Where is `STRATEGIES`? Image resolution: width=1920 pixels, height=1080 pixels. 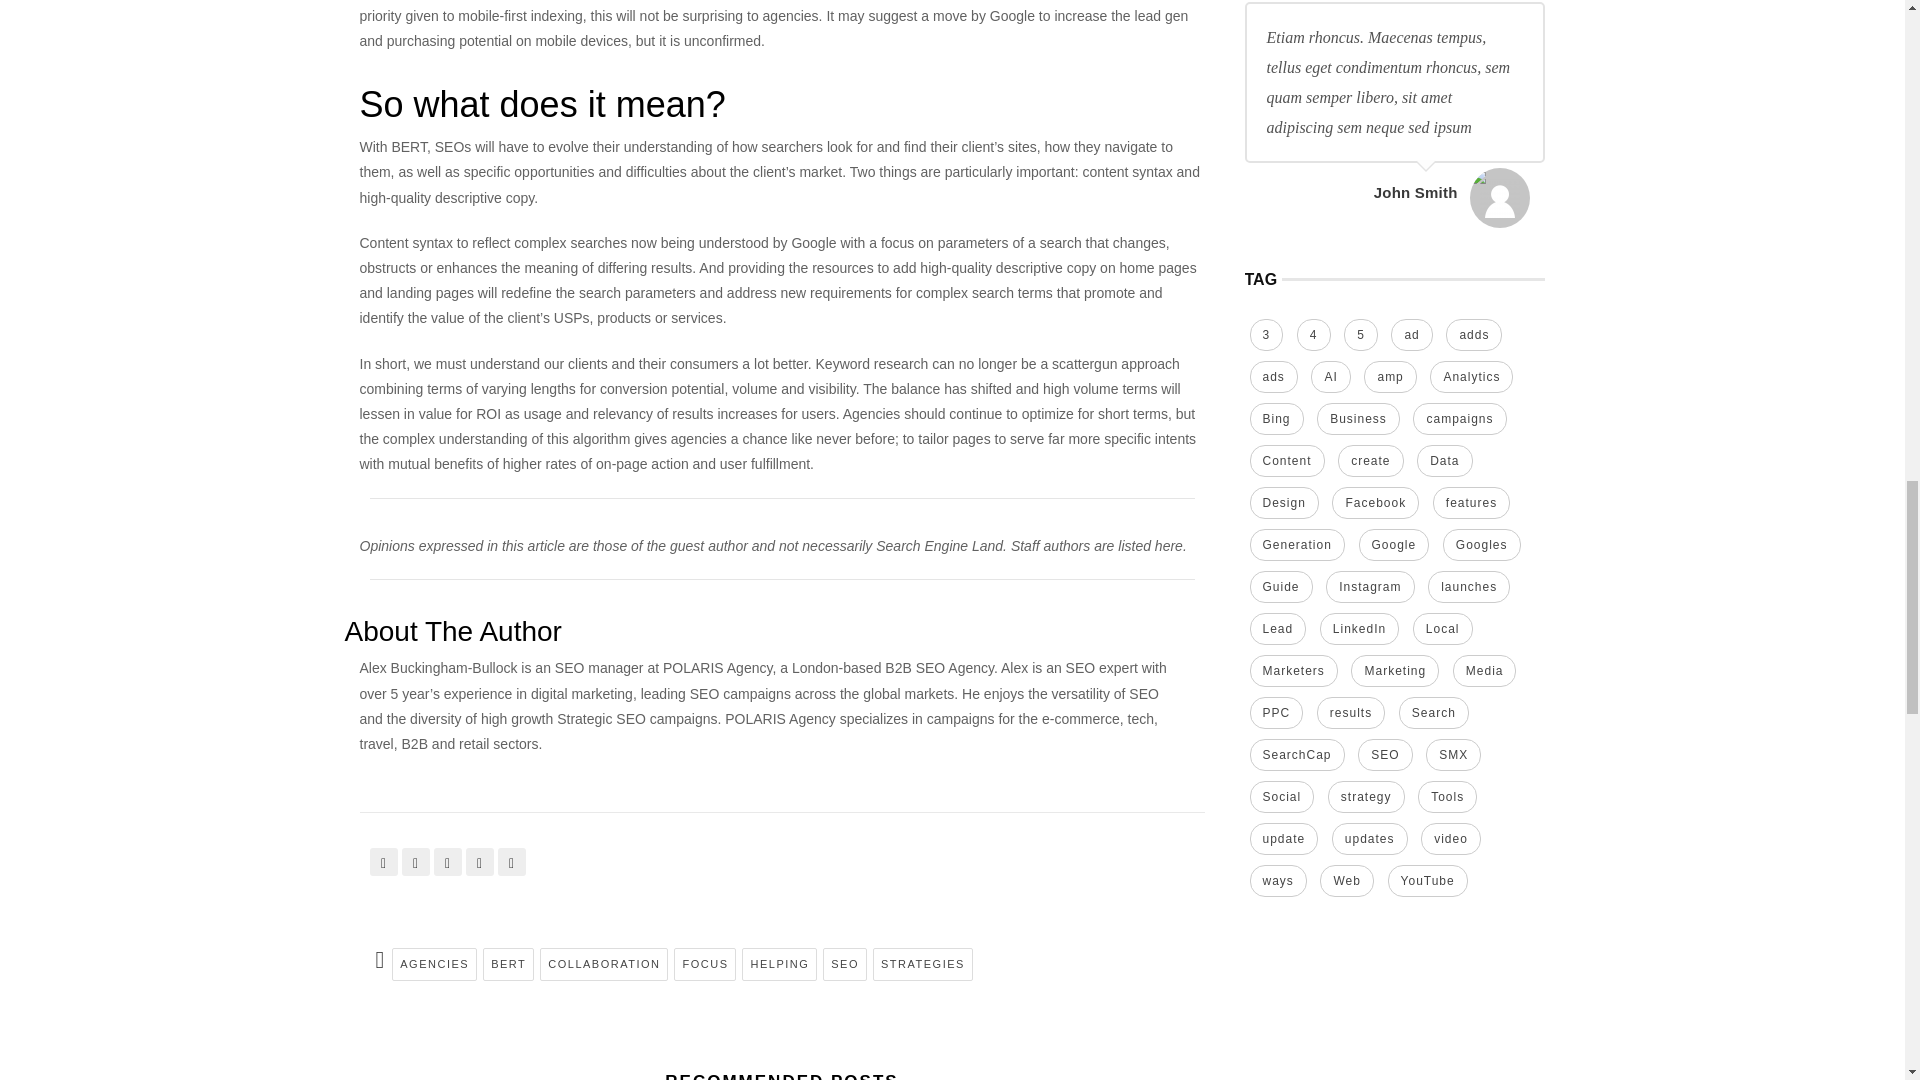 STRATEGIES is located at coordinates (923, 964).